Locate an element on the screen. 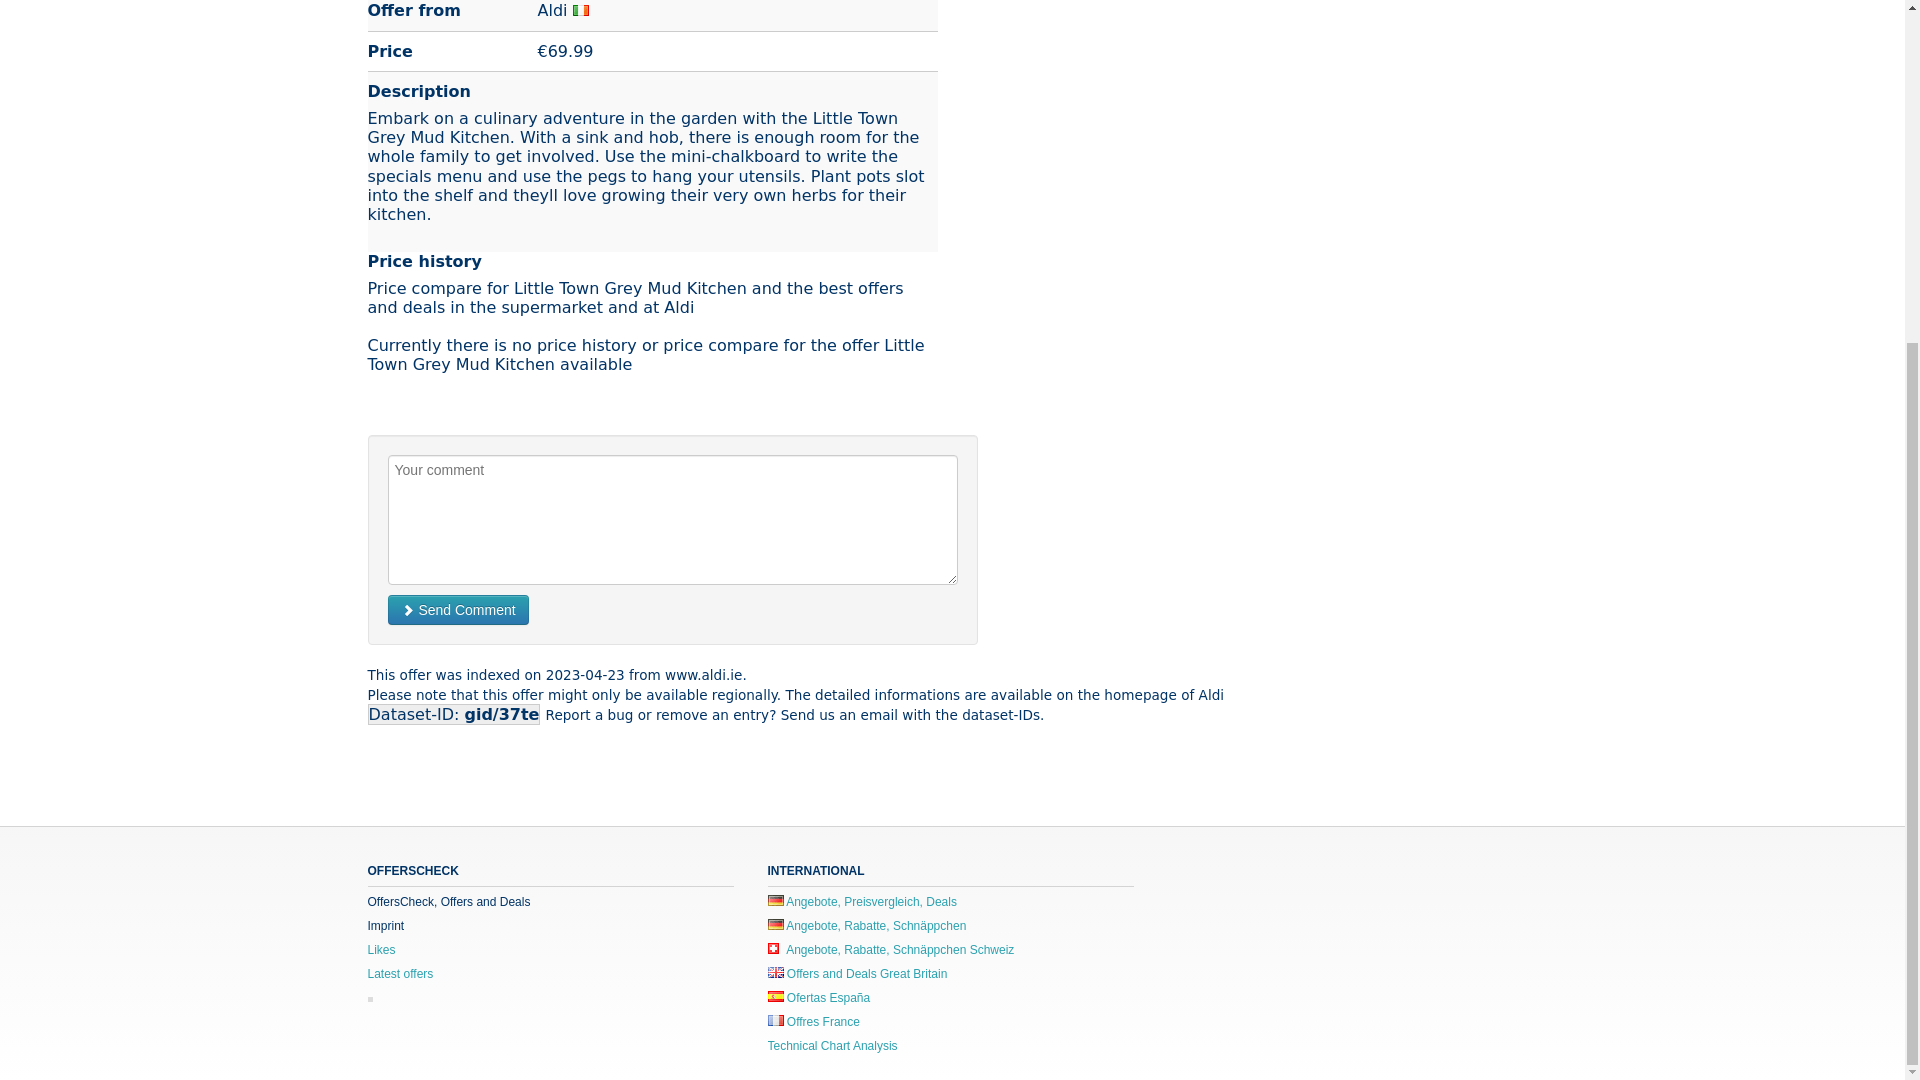 The width and height of the screenshot is (1920, 1080). Angebote is located at coordinates (776, 900).